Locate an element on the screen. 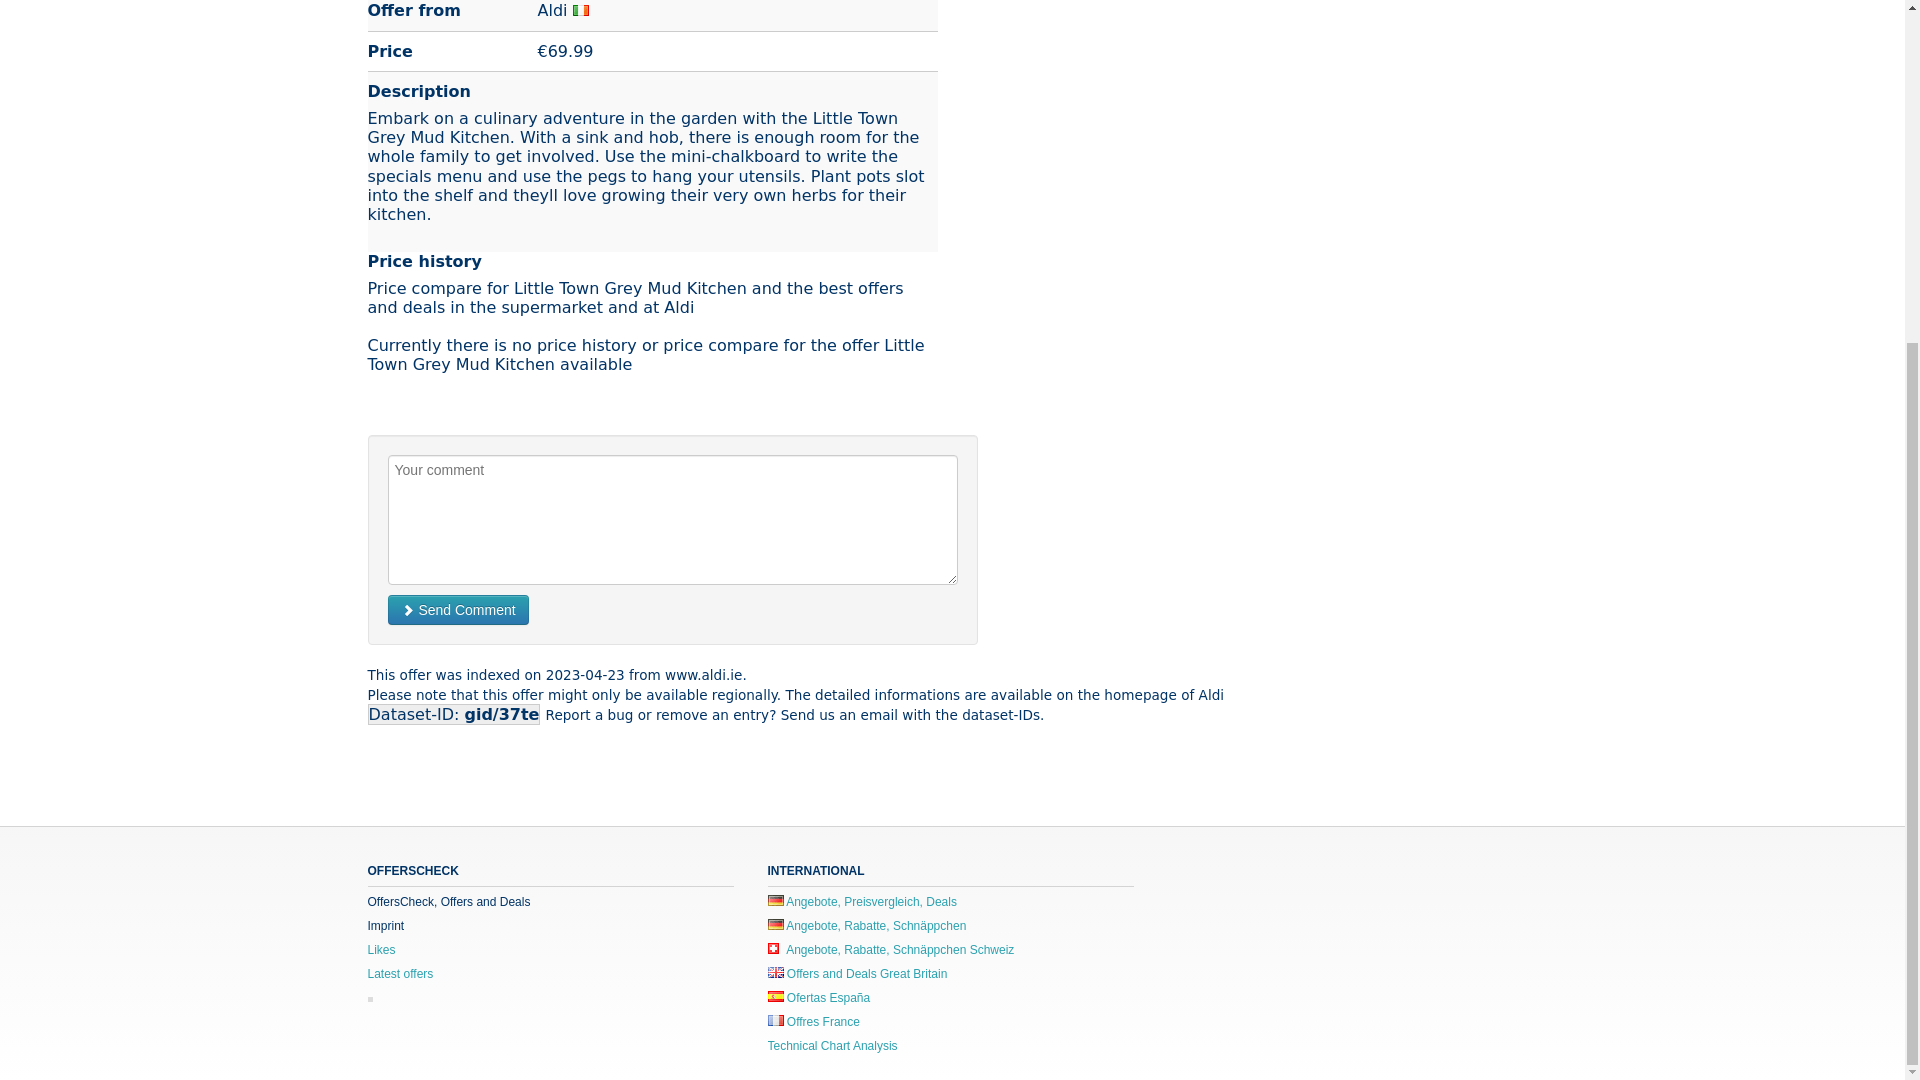 The width and height of the screenshot is (1920, 1080). Angebote is located at coordinates (776, 900).